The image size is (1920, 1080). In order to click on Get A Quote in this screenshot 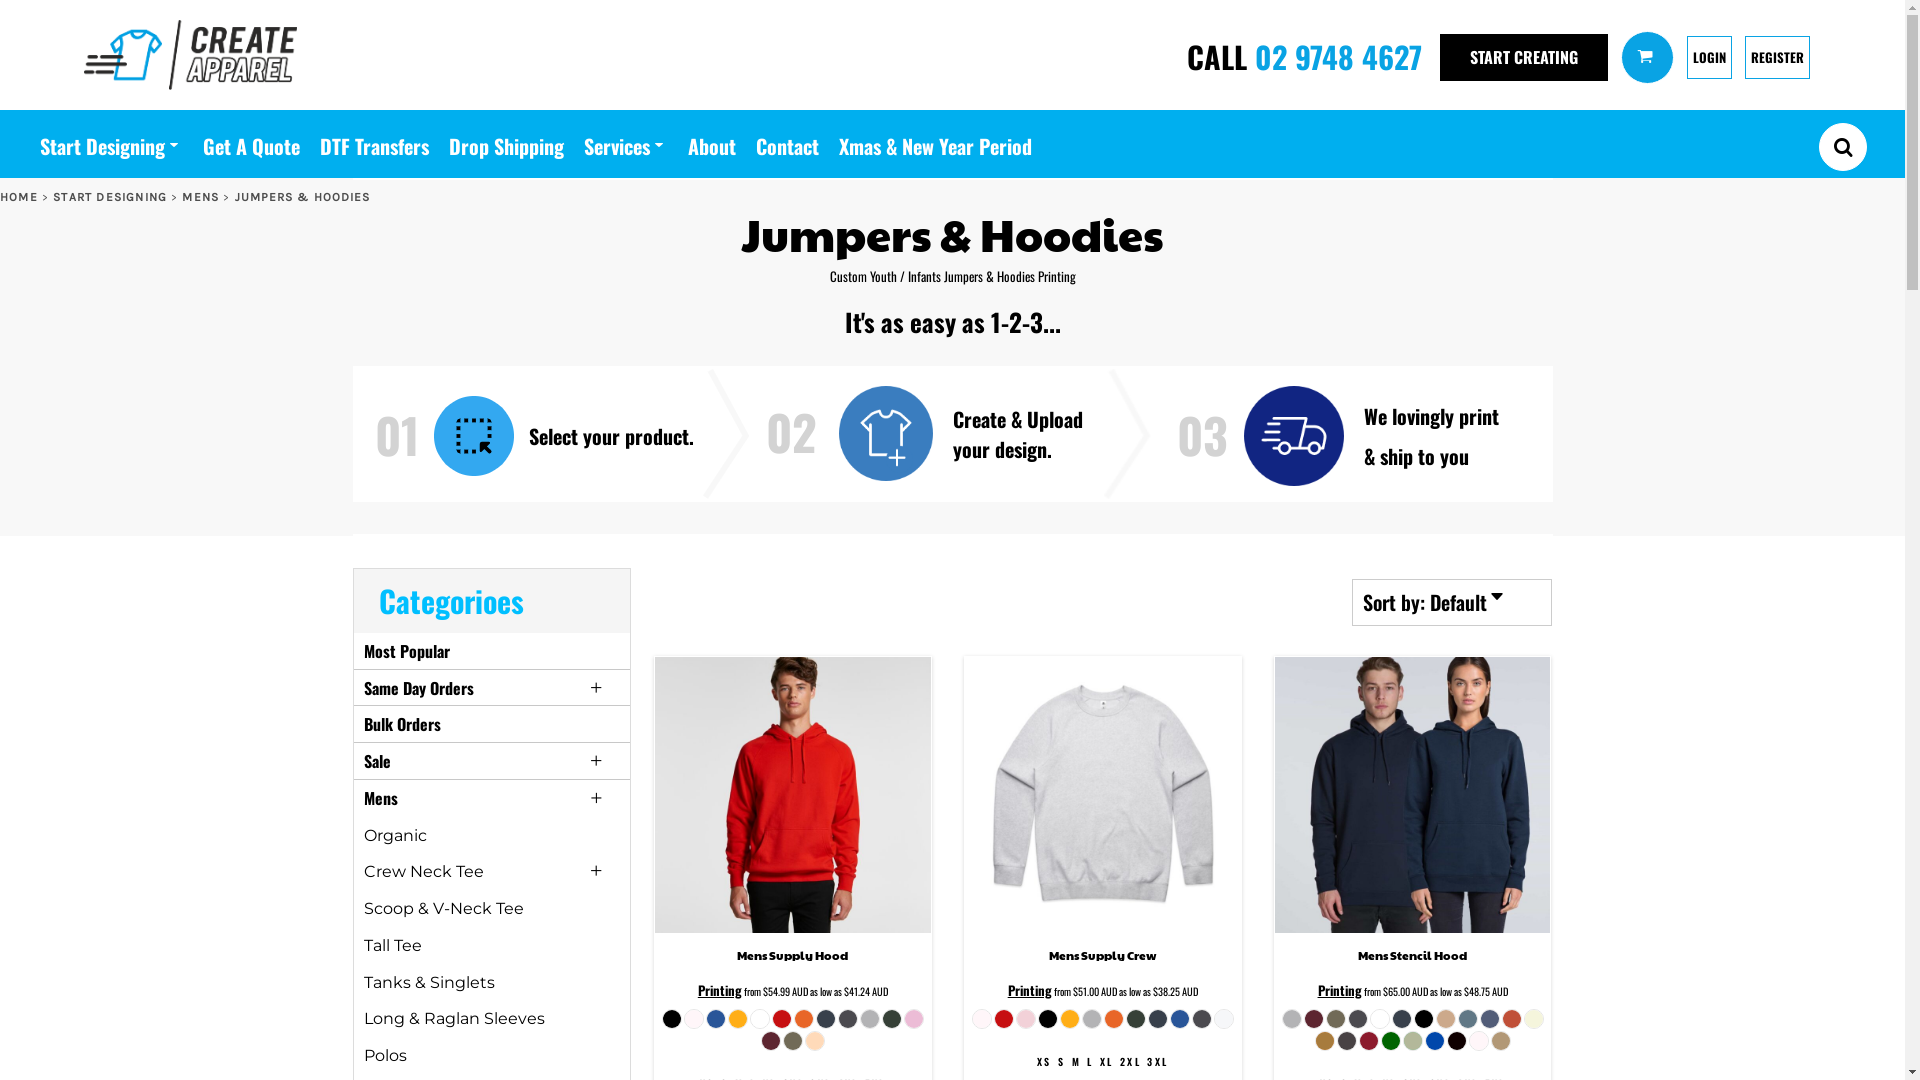, I will do `click(252, 144)`.